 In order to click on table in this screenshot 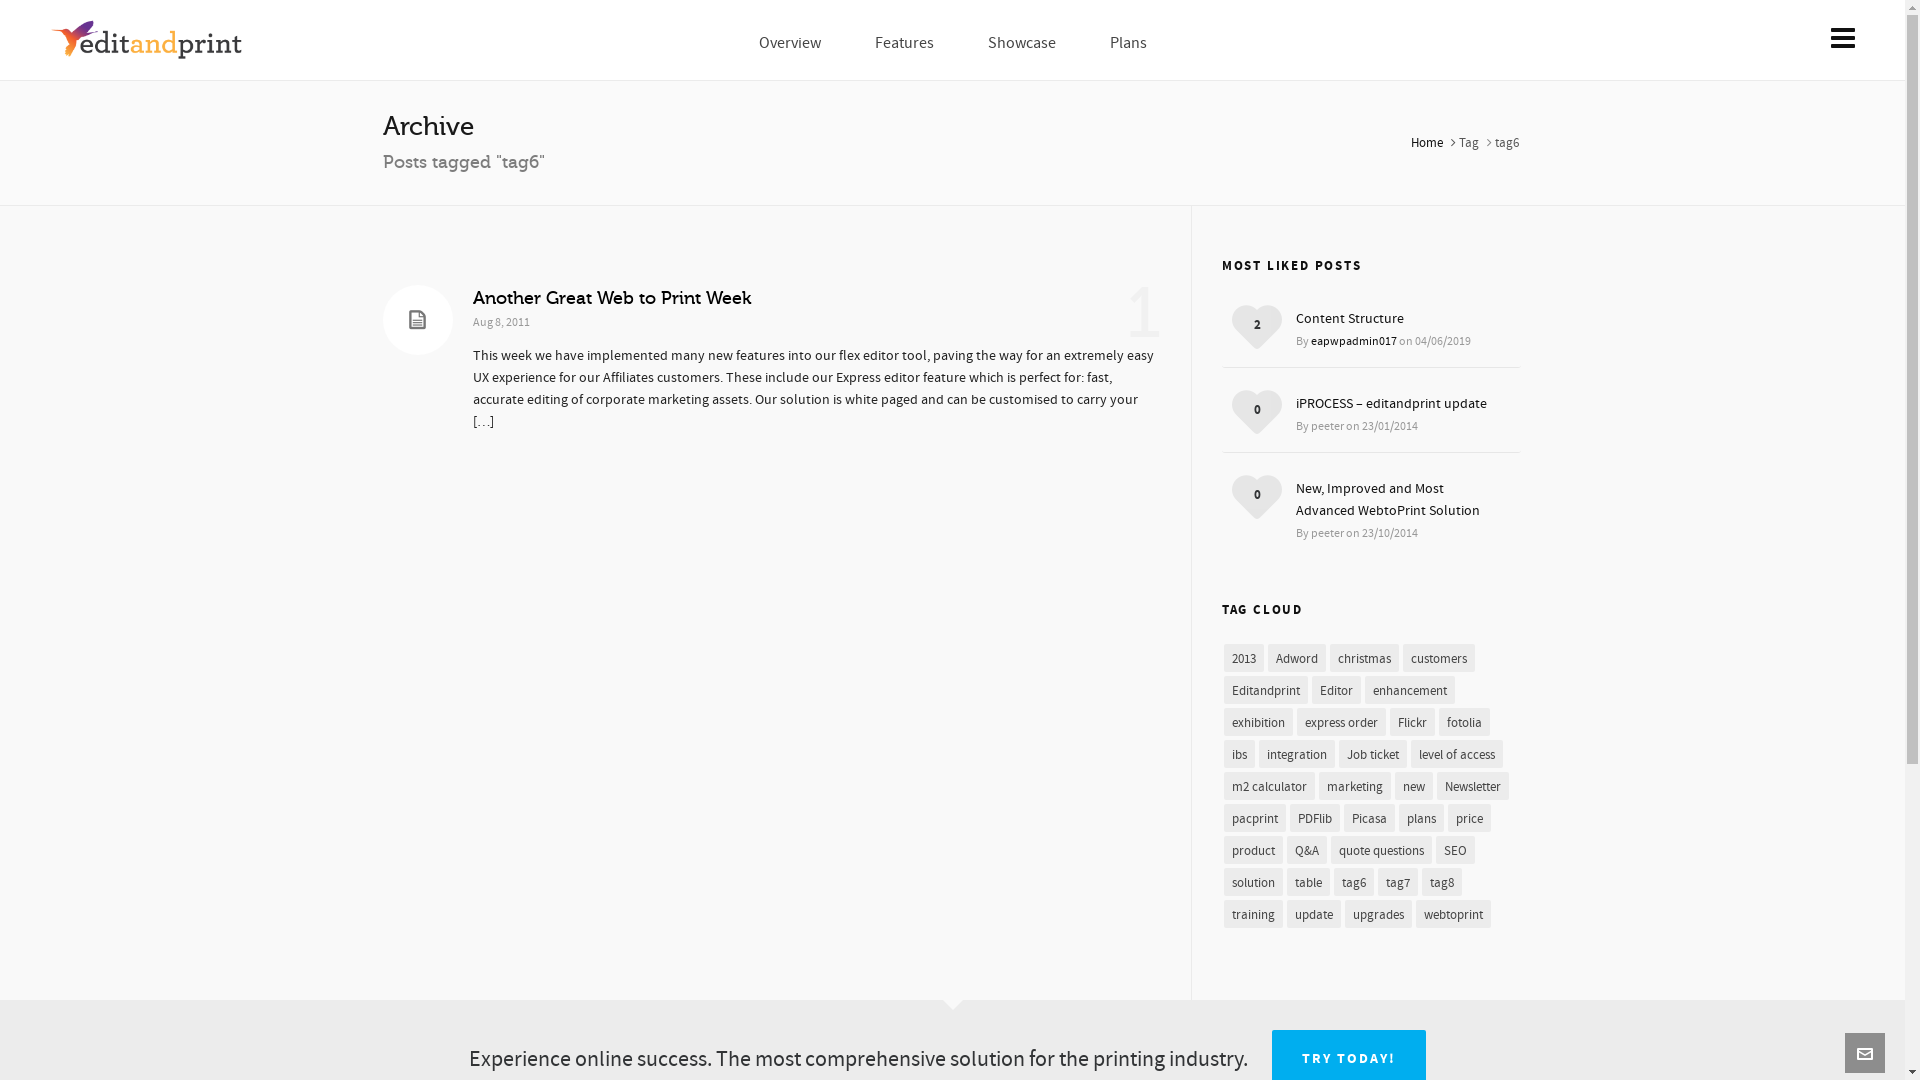, I will do `click(1308, 882)`.